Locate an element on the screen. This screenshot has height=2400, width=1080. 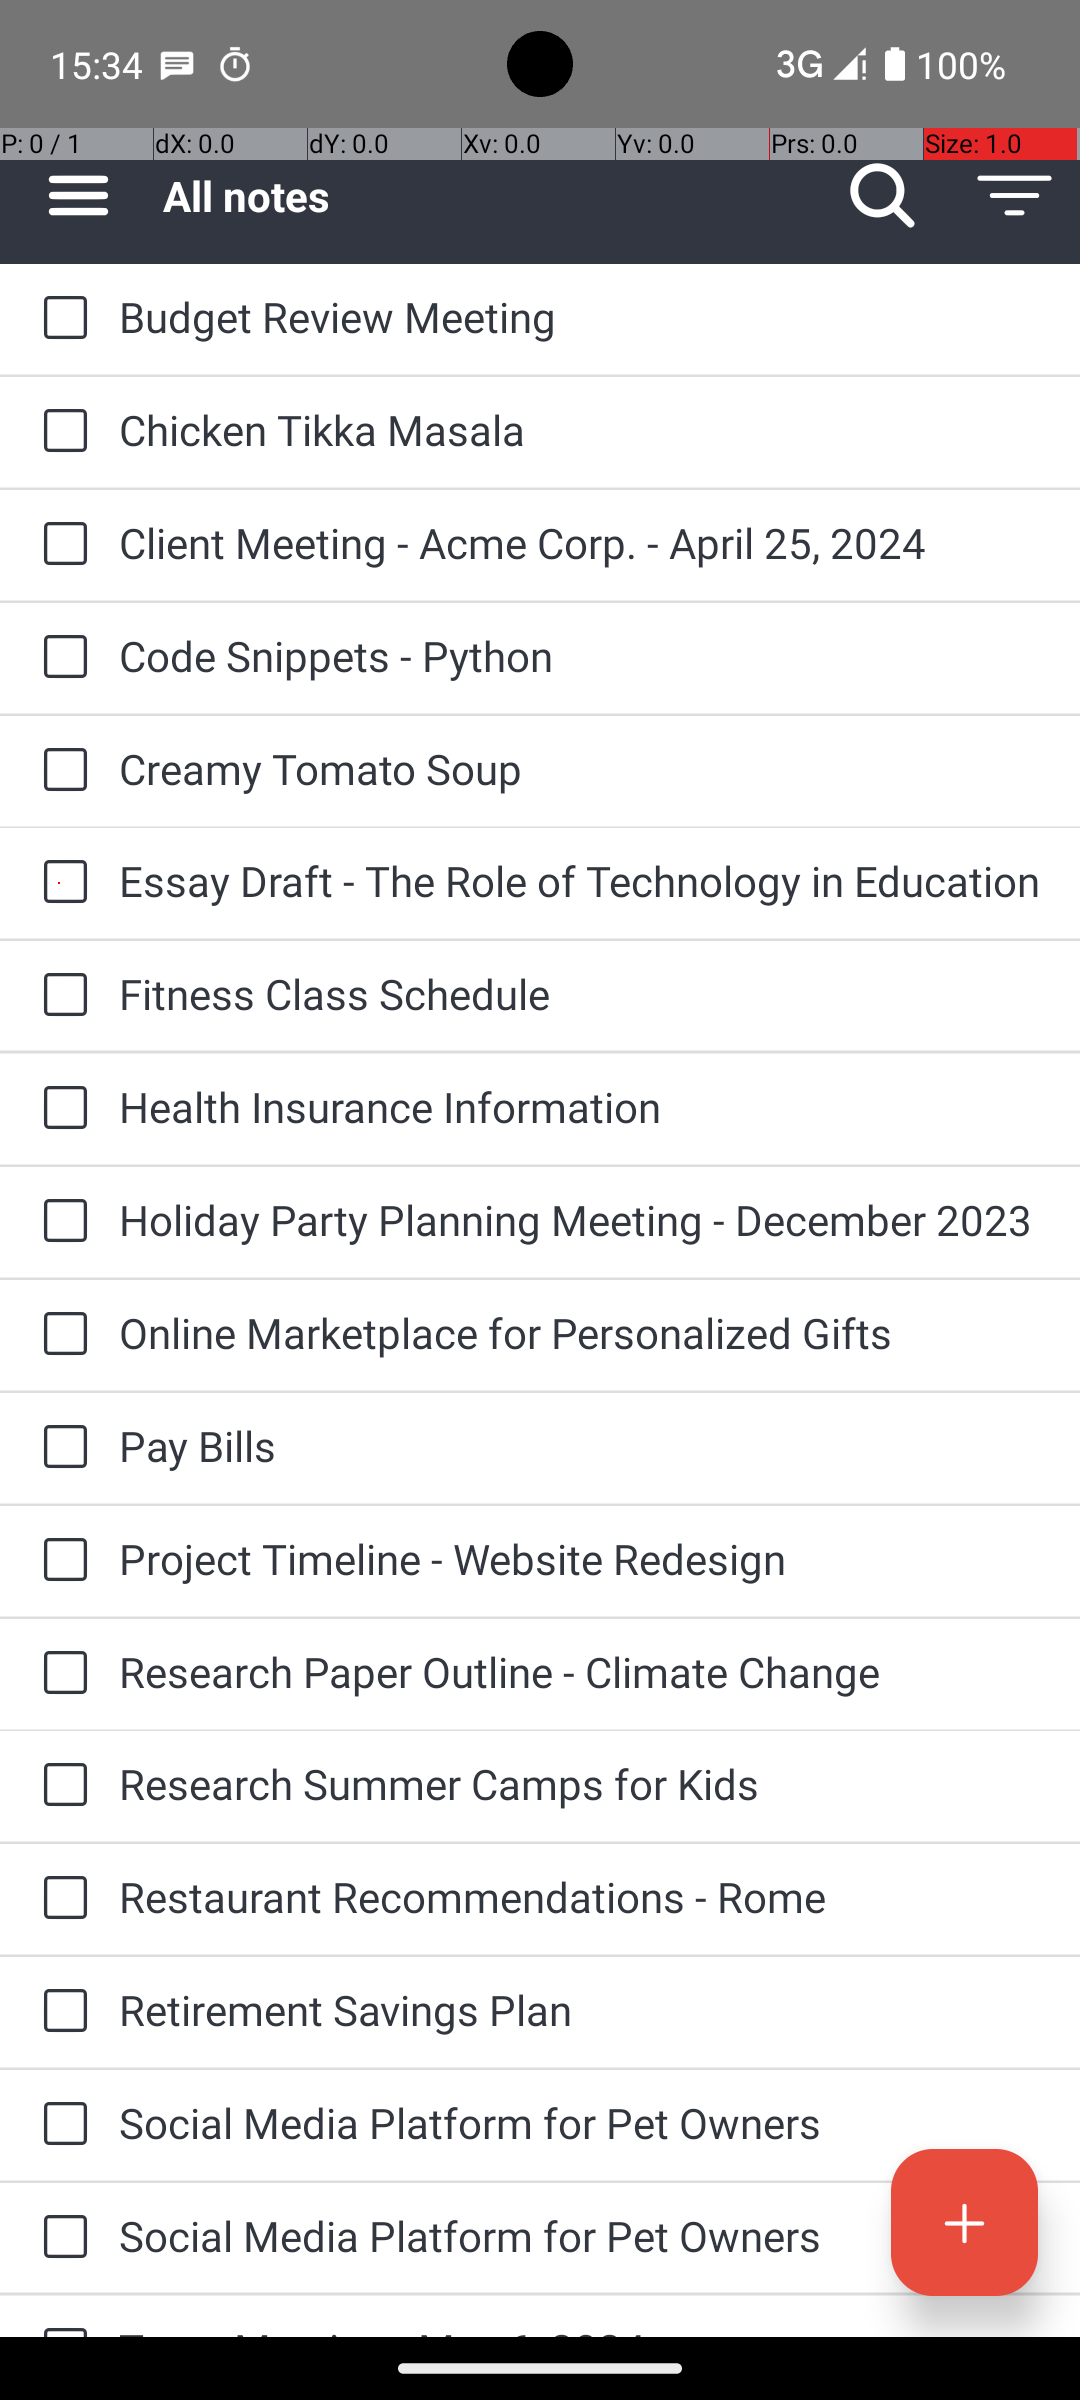
to-do: Creamy Tomato Soup is located at coordinates (60, 771).